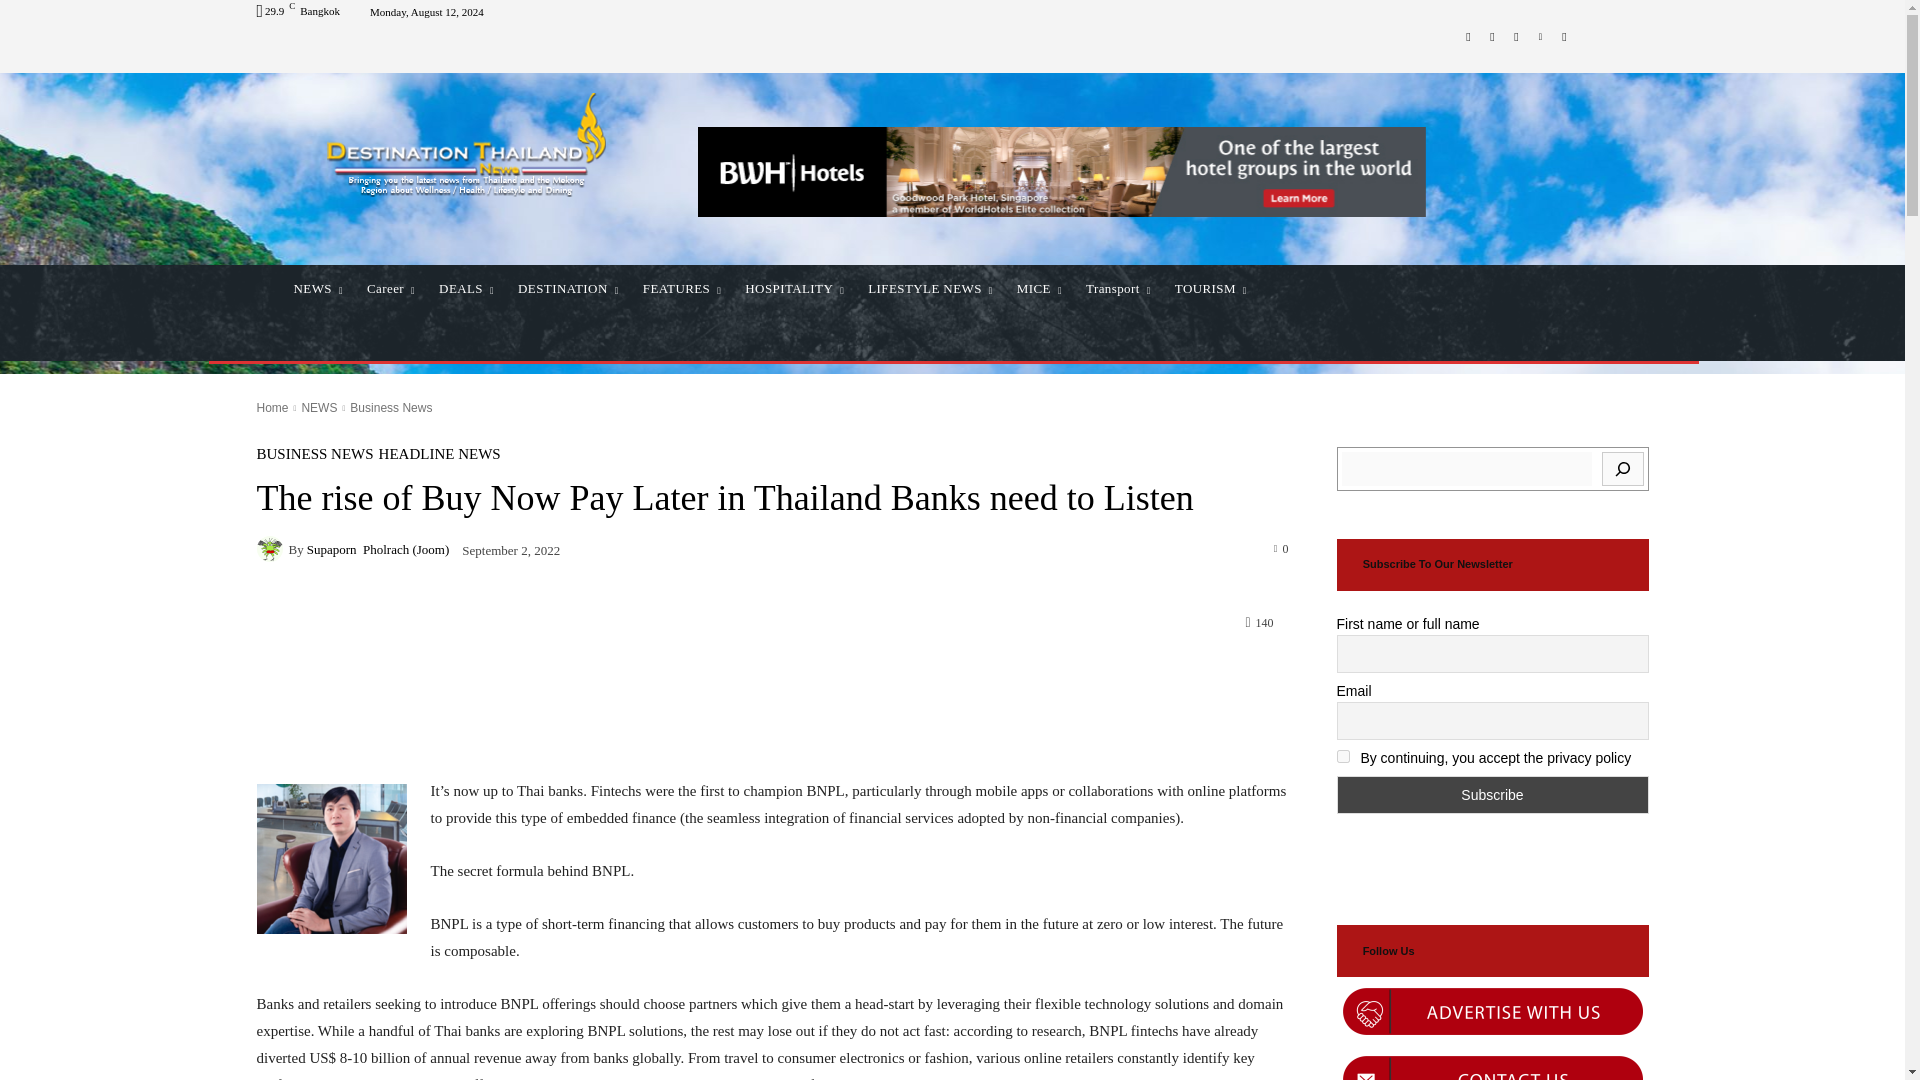 Image resolution: width=1920 pixels, height=1080 pixels. Describe the element at coordinates (1516, 35) in the screenshot. I see `Twitter` at that location.